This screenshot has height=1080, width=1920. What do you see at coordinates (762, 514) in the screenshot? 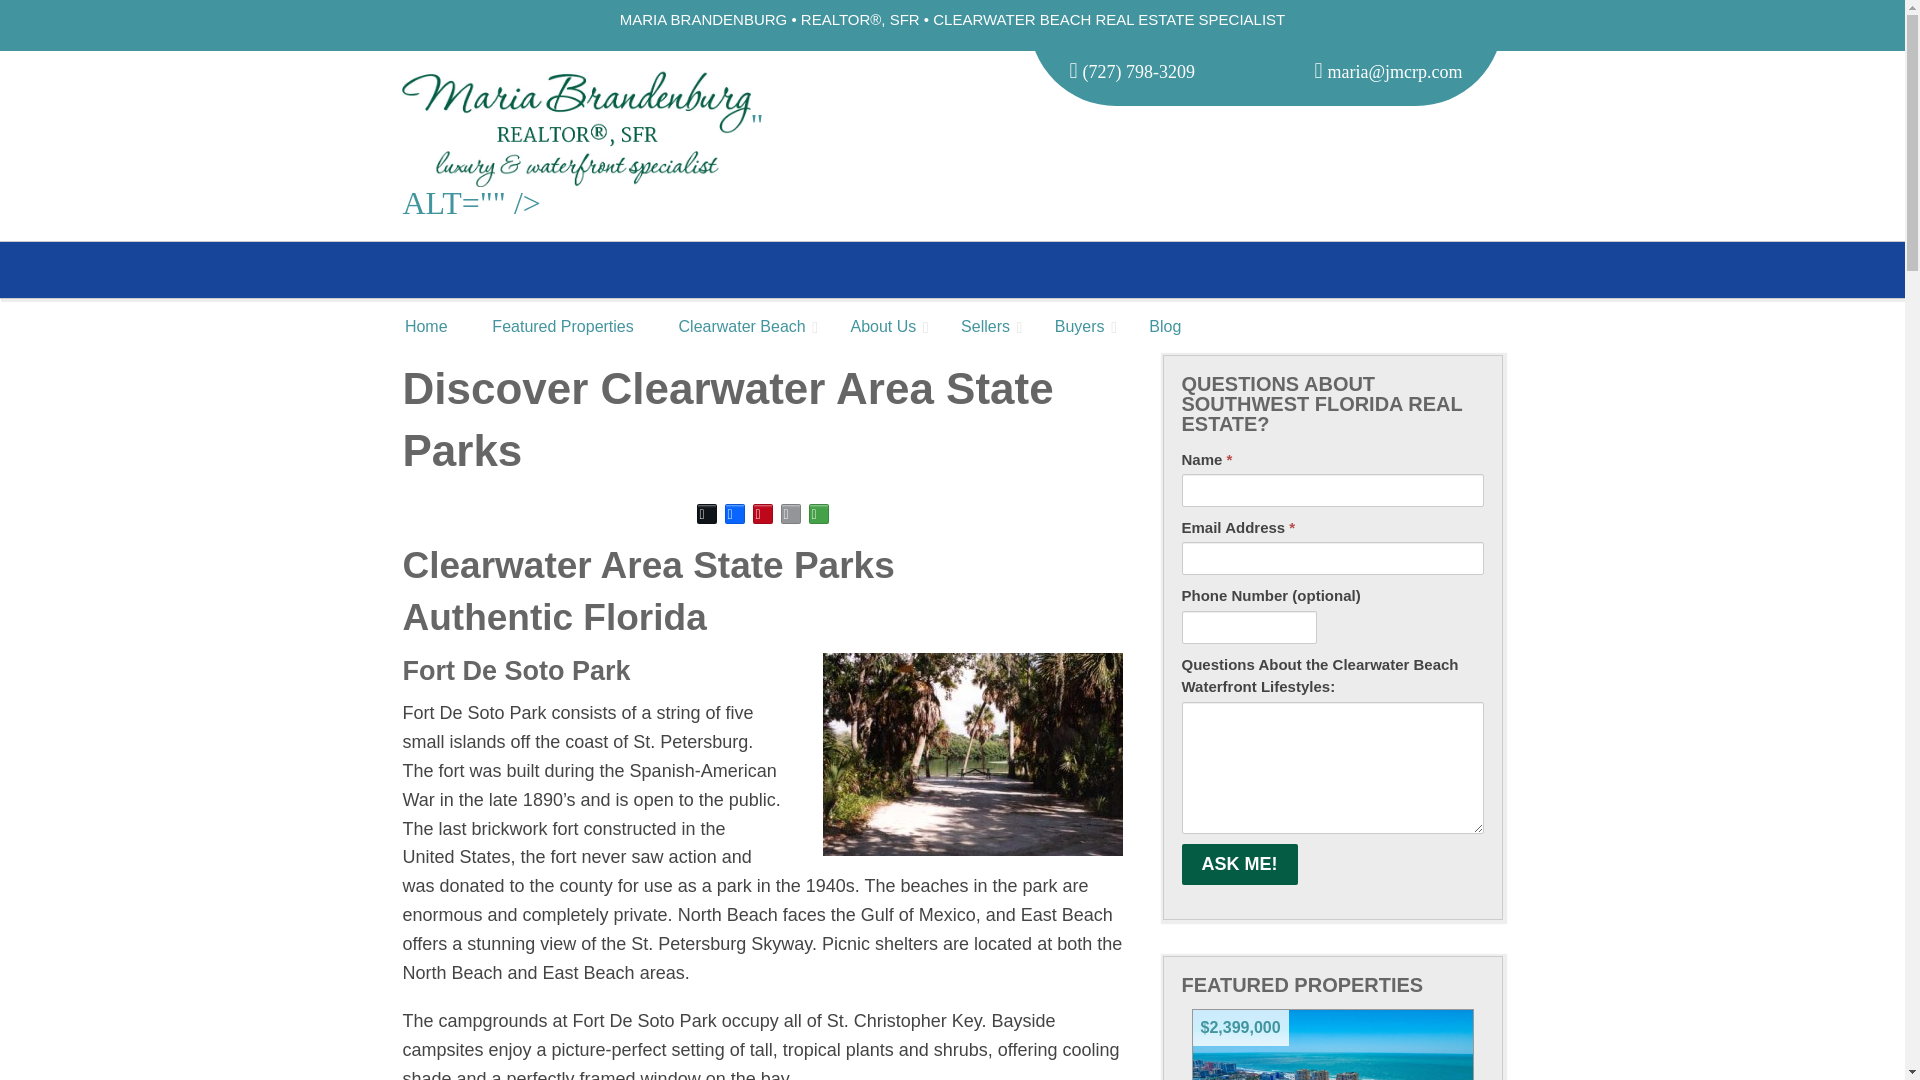
I see `Pinterest` at bounding box center [762, 514].